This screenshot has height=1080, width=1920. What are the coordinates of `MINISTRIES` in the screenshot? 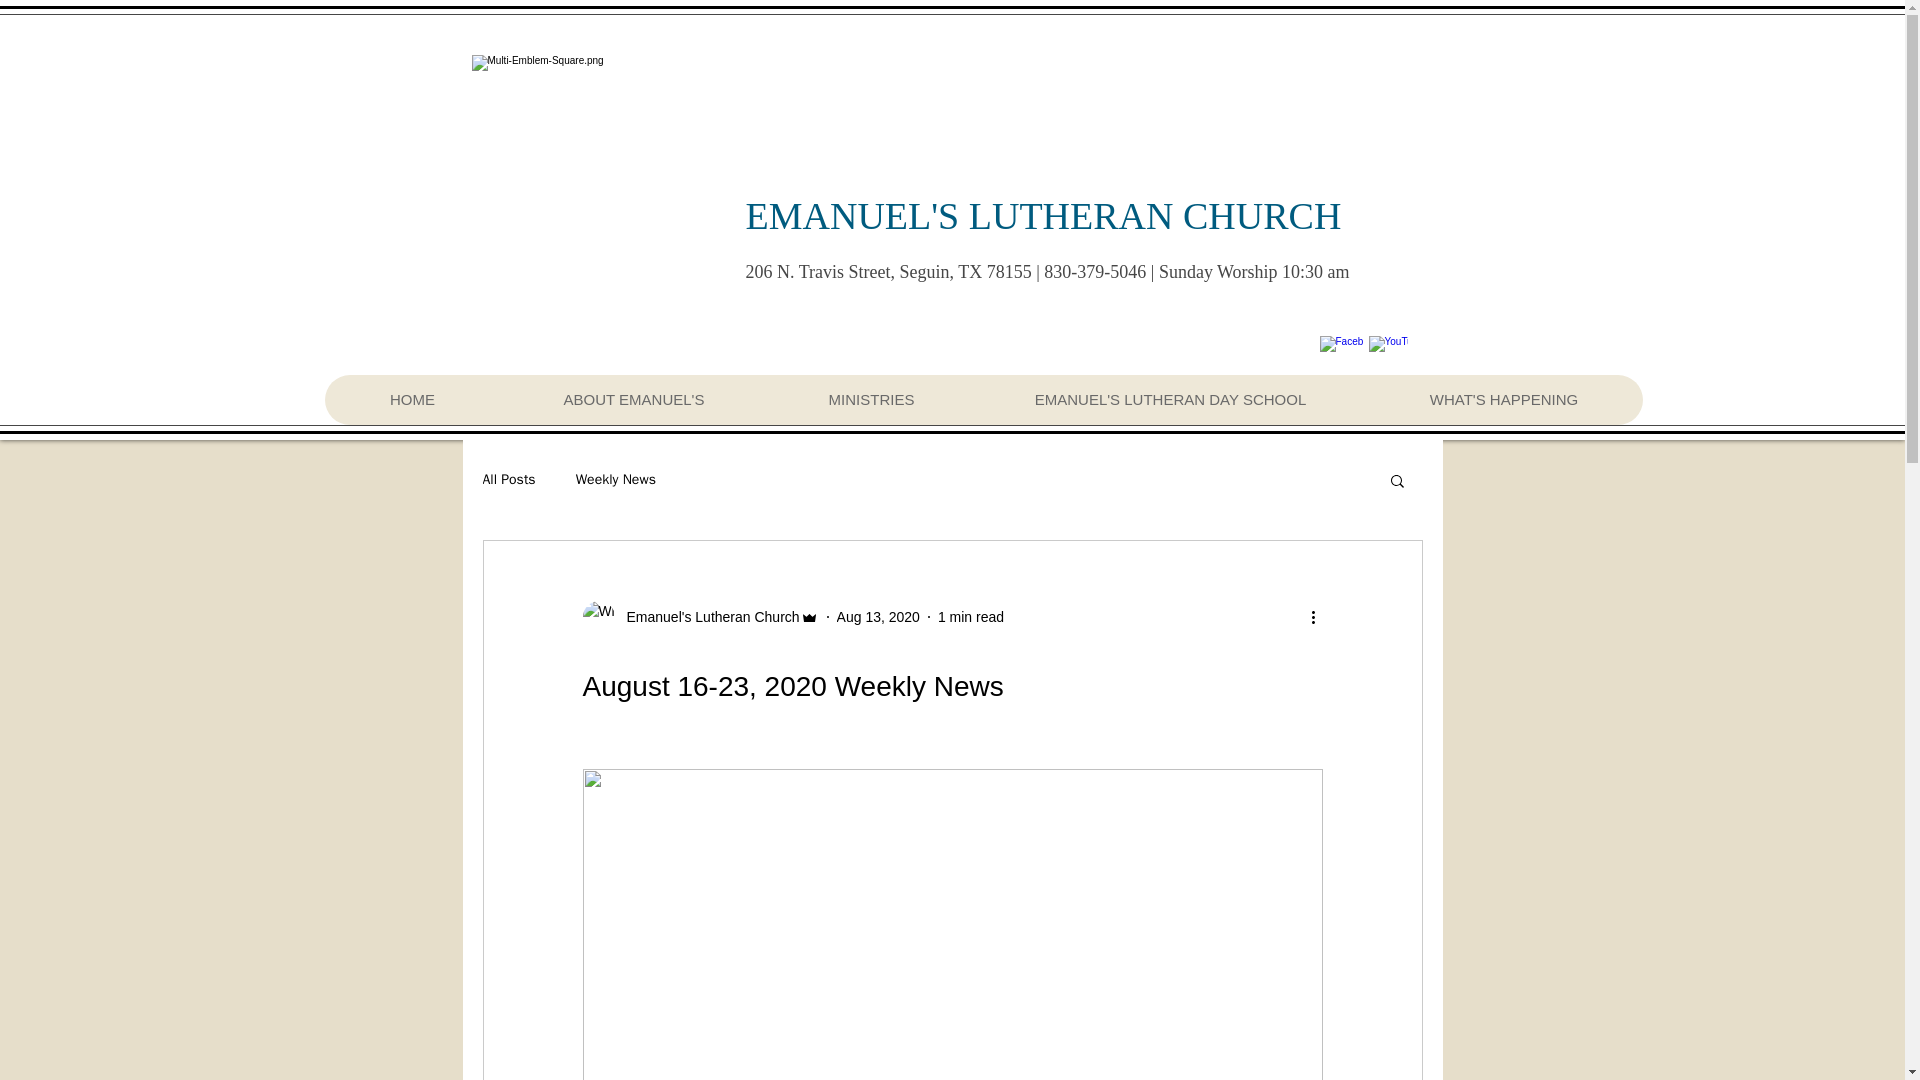 It's located at (870, 400).